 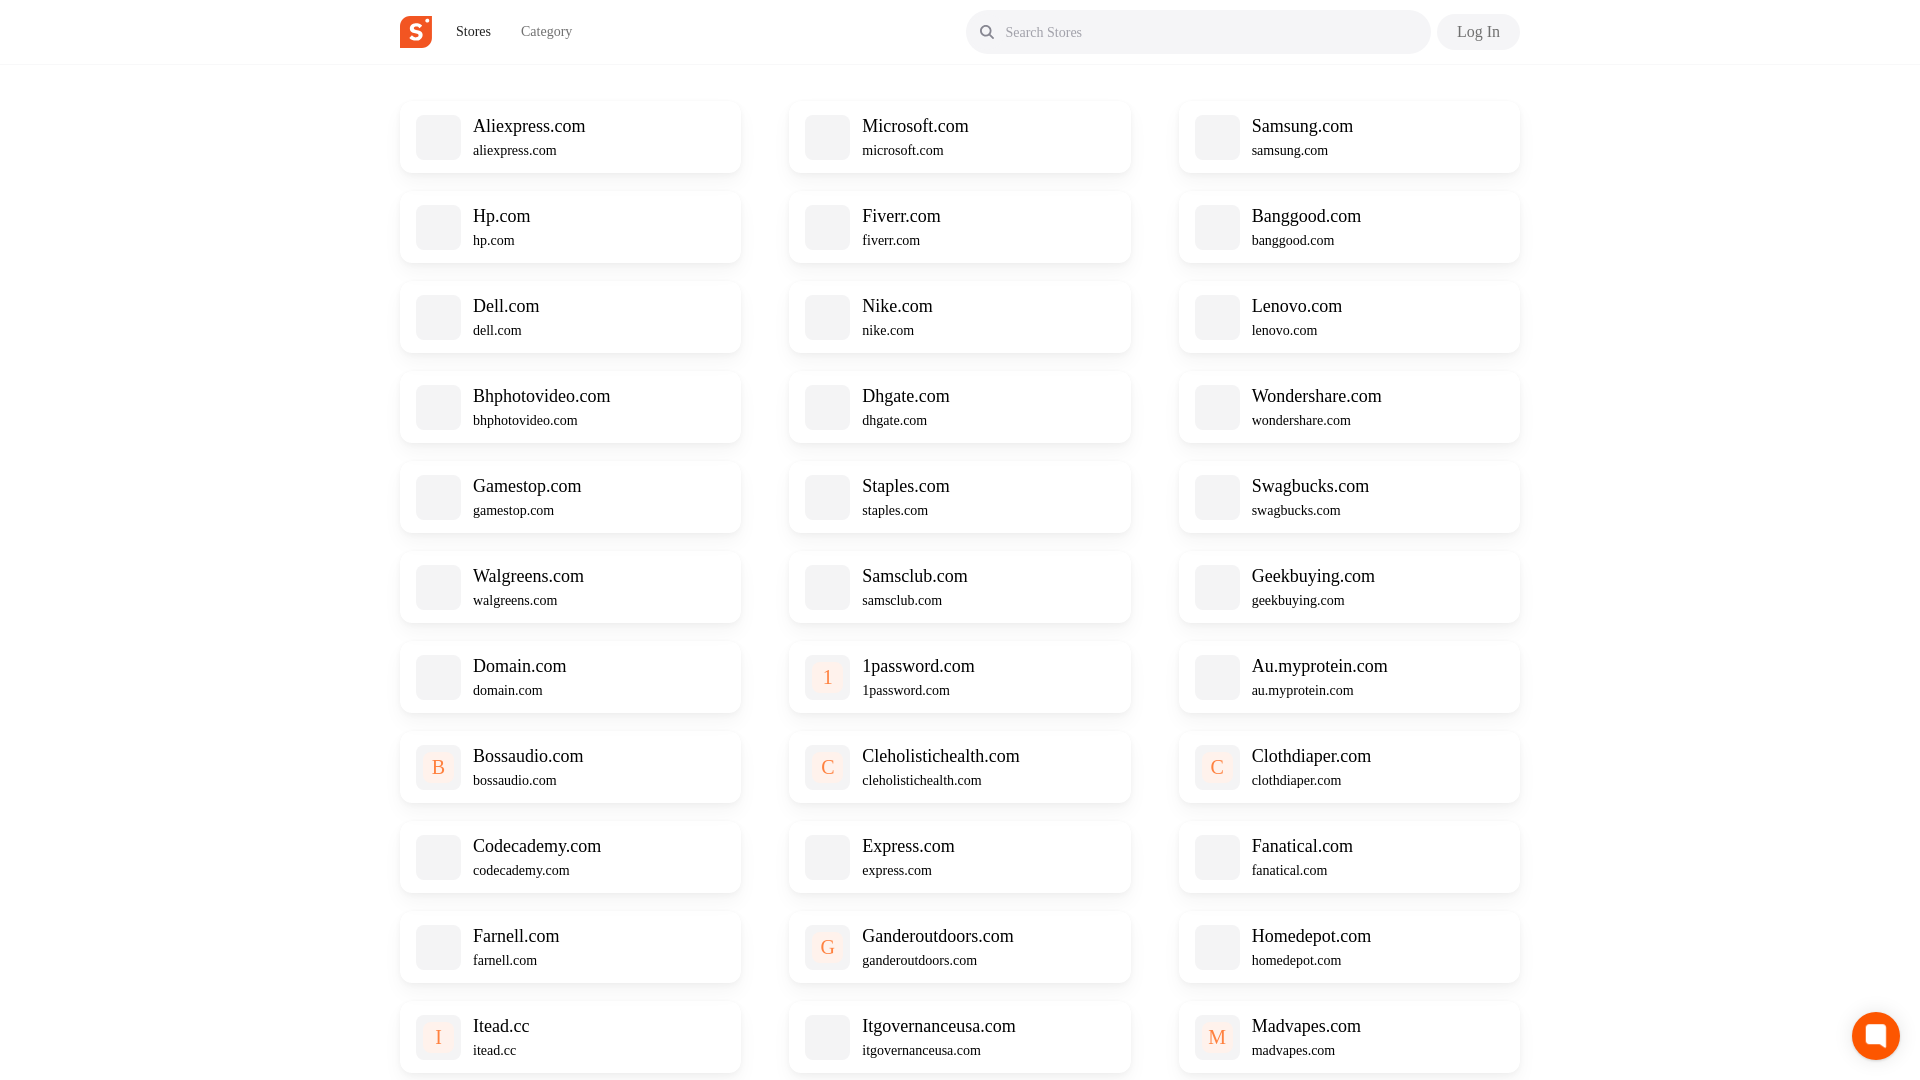 What do you see at coordinates (918, 666) in the screenshot?
I see `1password.com` at bounding box center [918, 666].